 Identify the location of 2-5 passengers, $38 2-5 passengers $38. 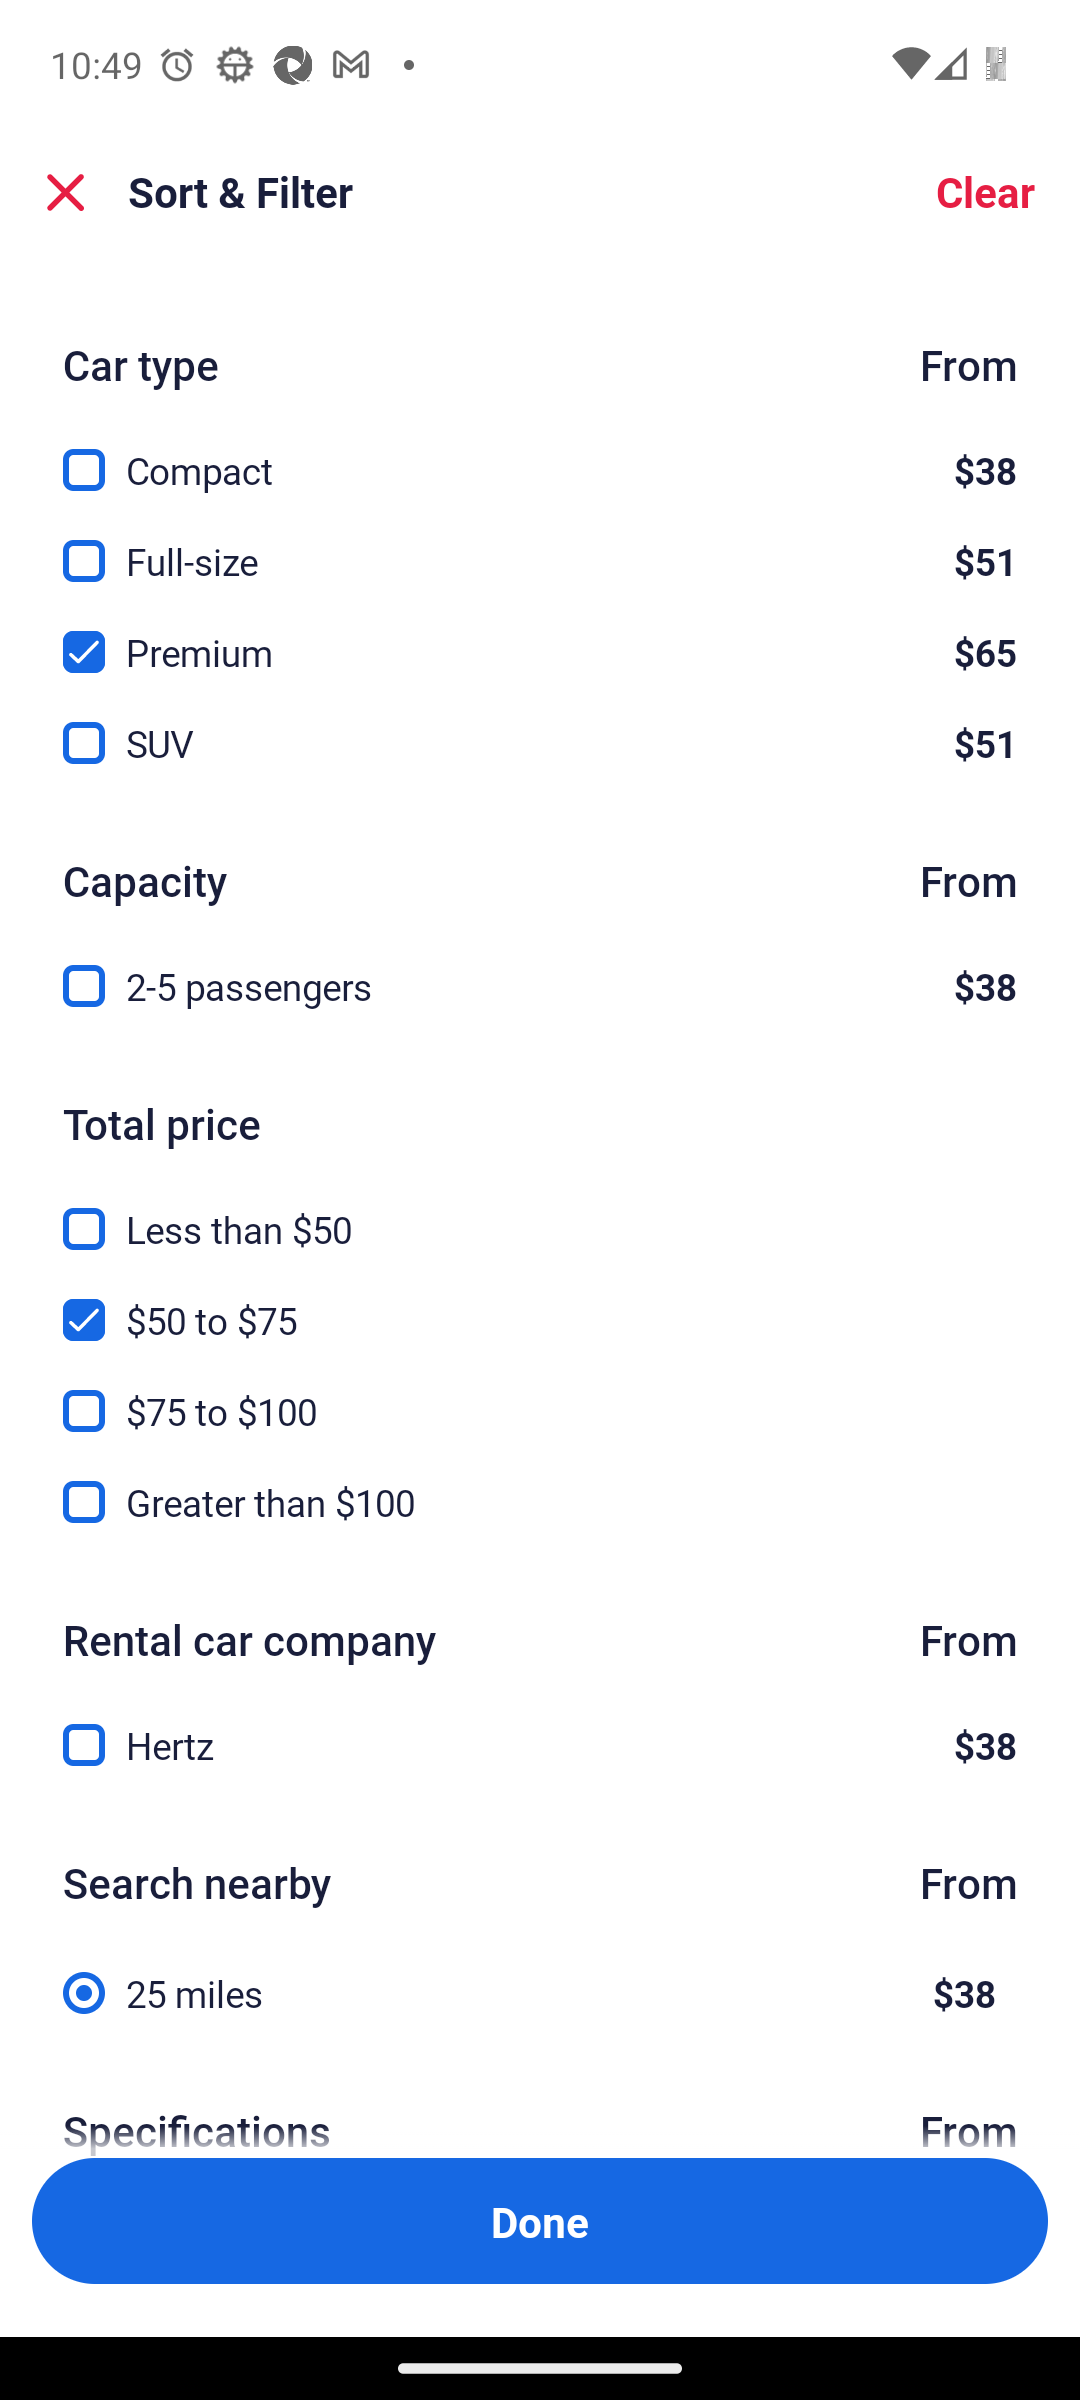
(540, 988).